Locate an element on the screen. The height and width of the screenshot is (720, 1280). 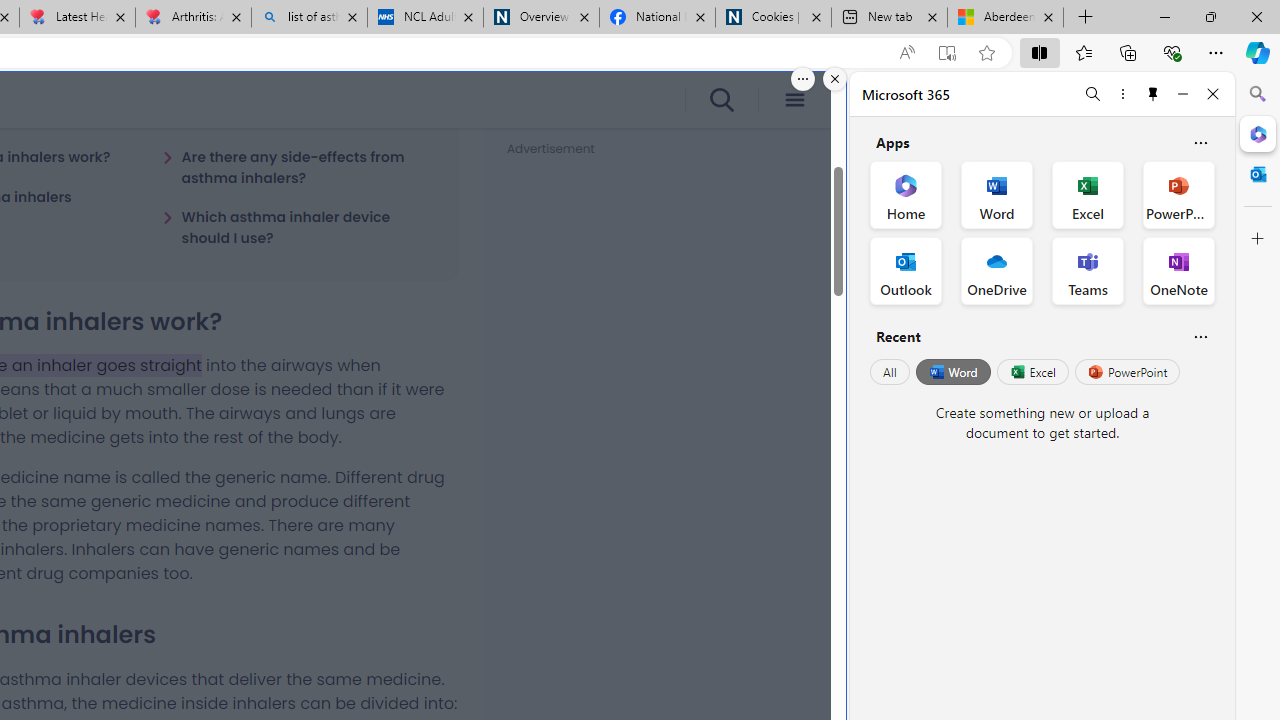
Cookies | About | NICE is located at coordinates (772, 18).